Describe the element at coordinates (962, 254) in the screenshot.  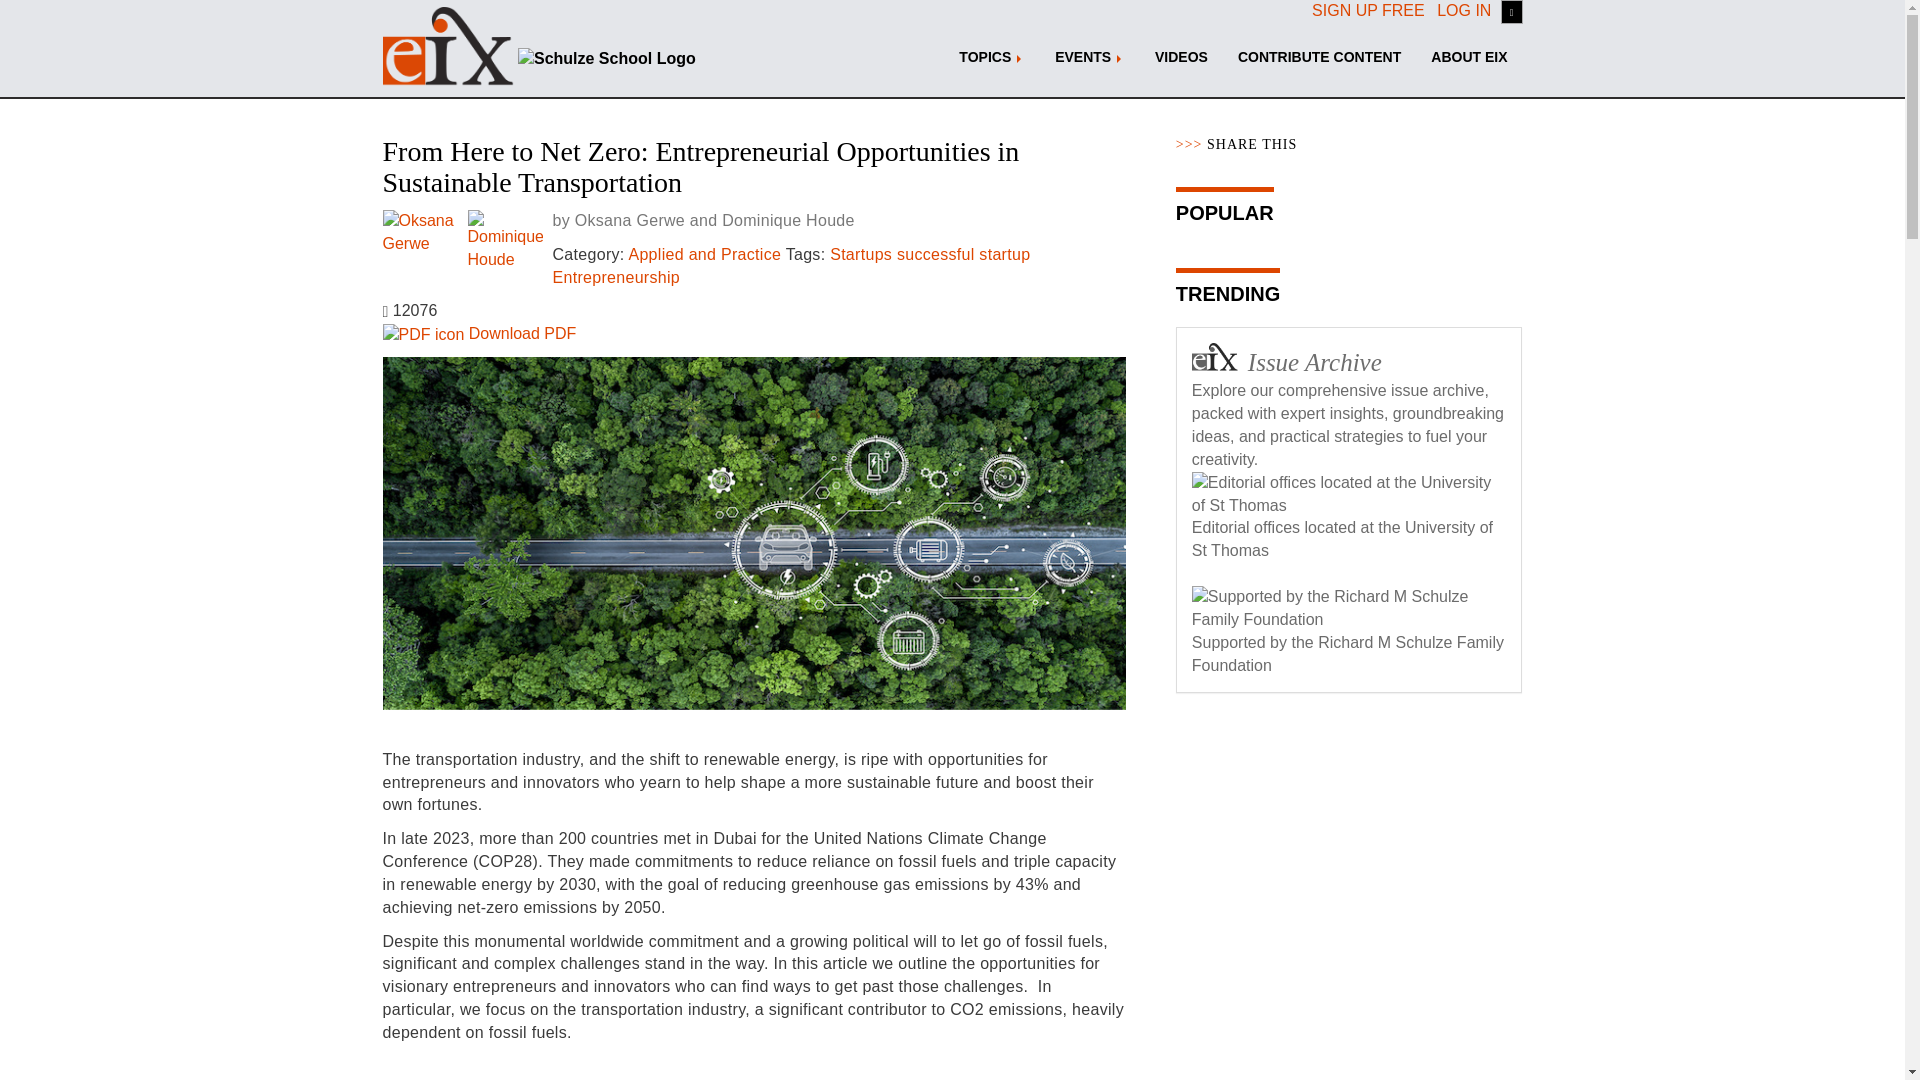
I see `successful startup` at that location.